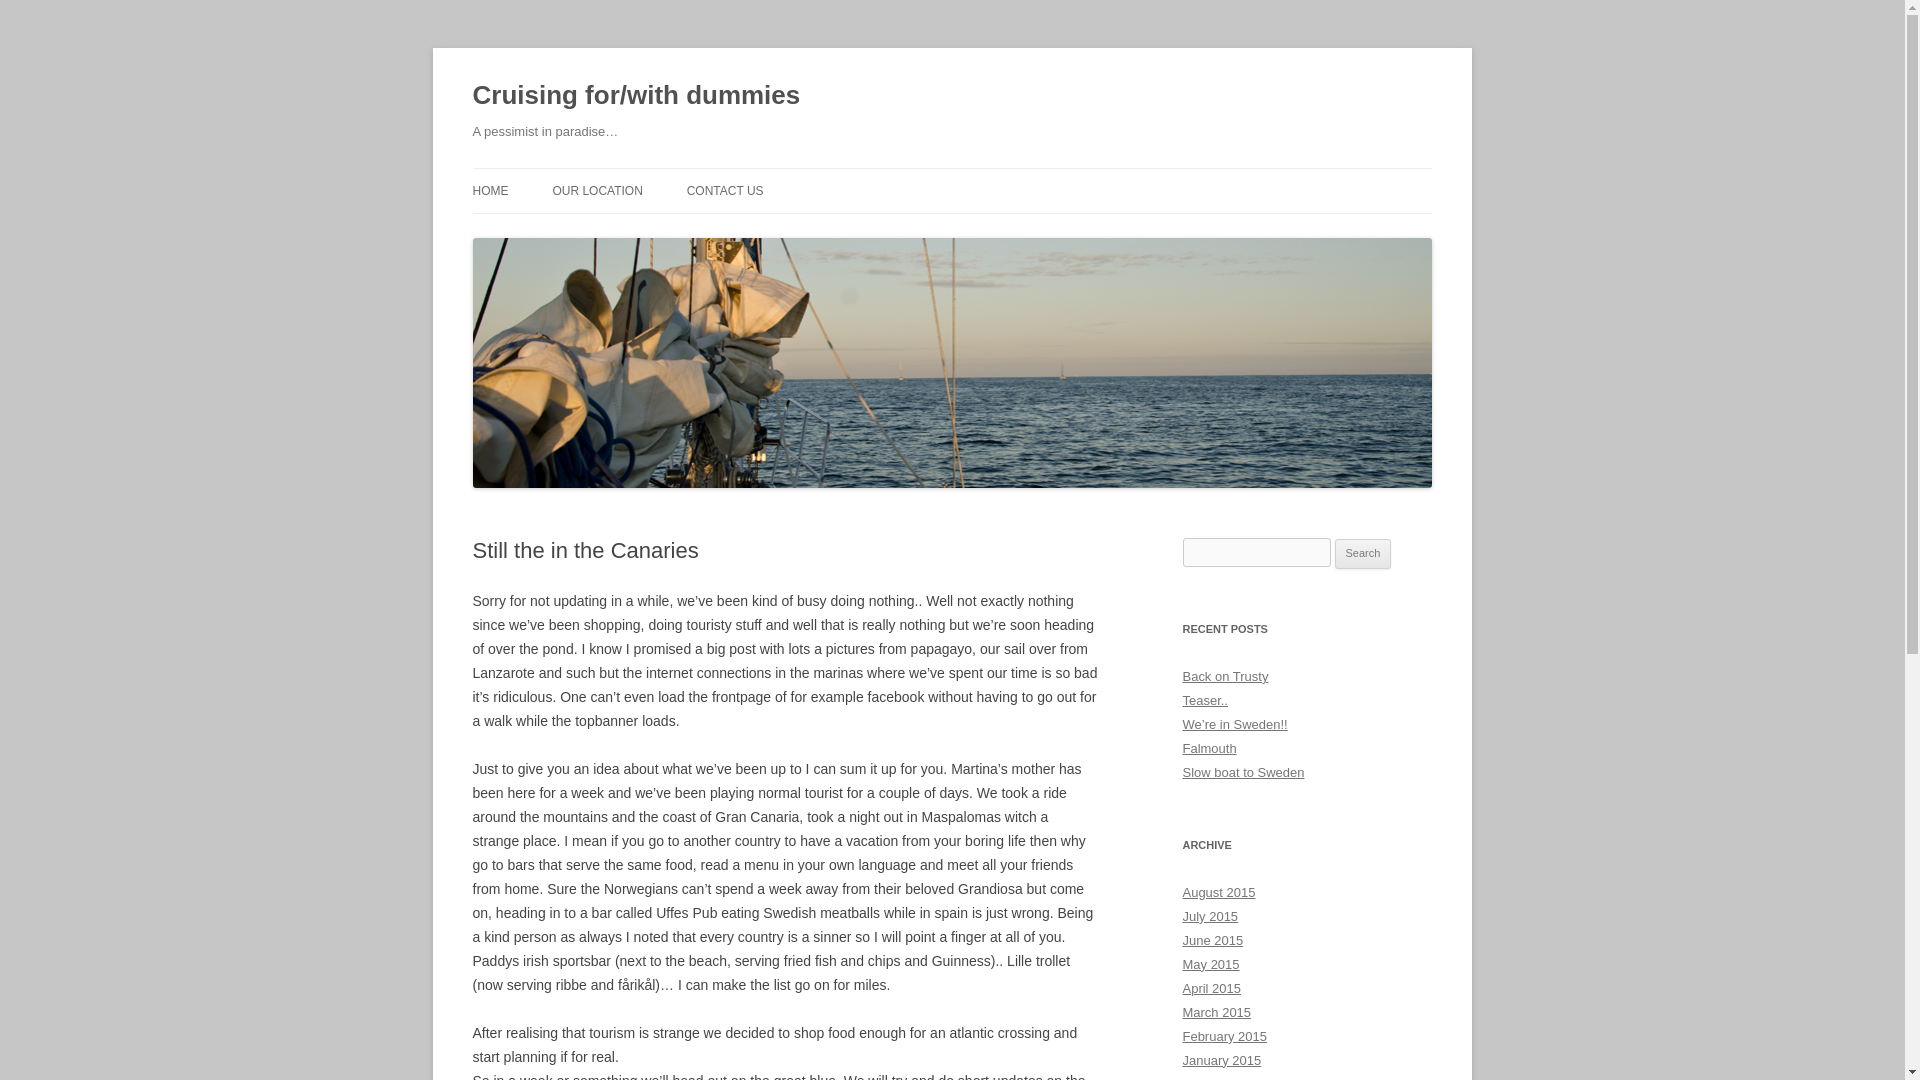 This screenshot has width=1920, height=1080. What do you see at coordinates (1211, 988) in the screenshot?
I see `April 2015` at bounding box center [1211, 988].